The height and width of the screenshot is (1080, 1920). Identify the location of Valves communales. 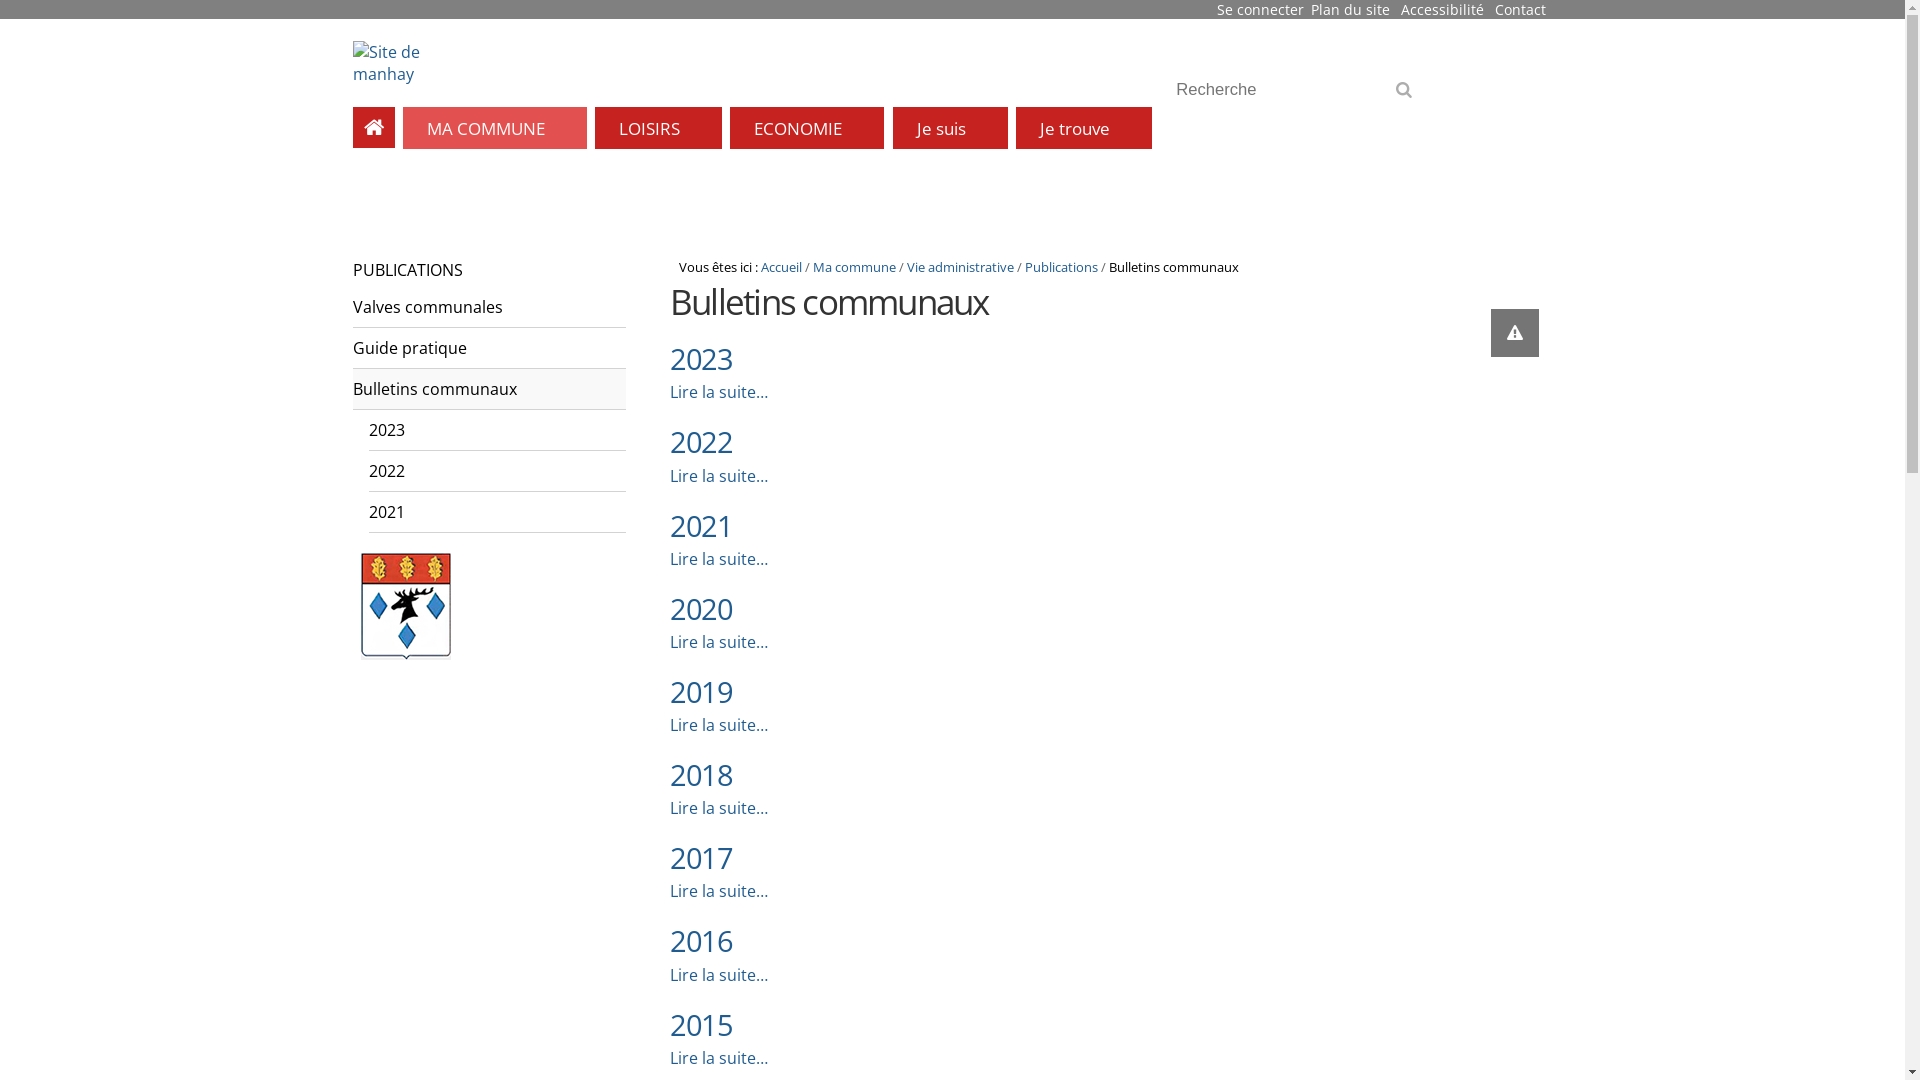
(488, 308).